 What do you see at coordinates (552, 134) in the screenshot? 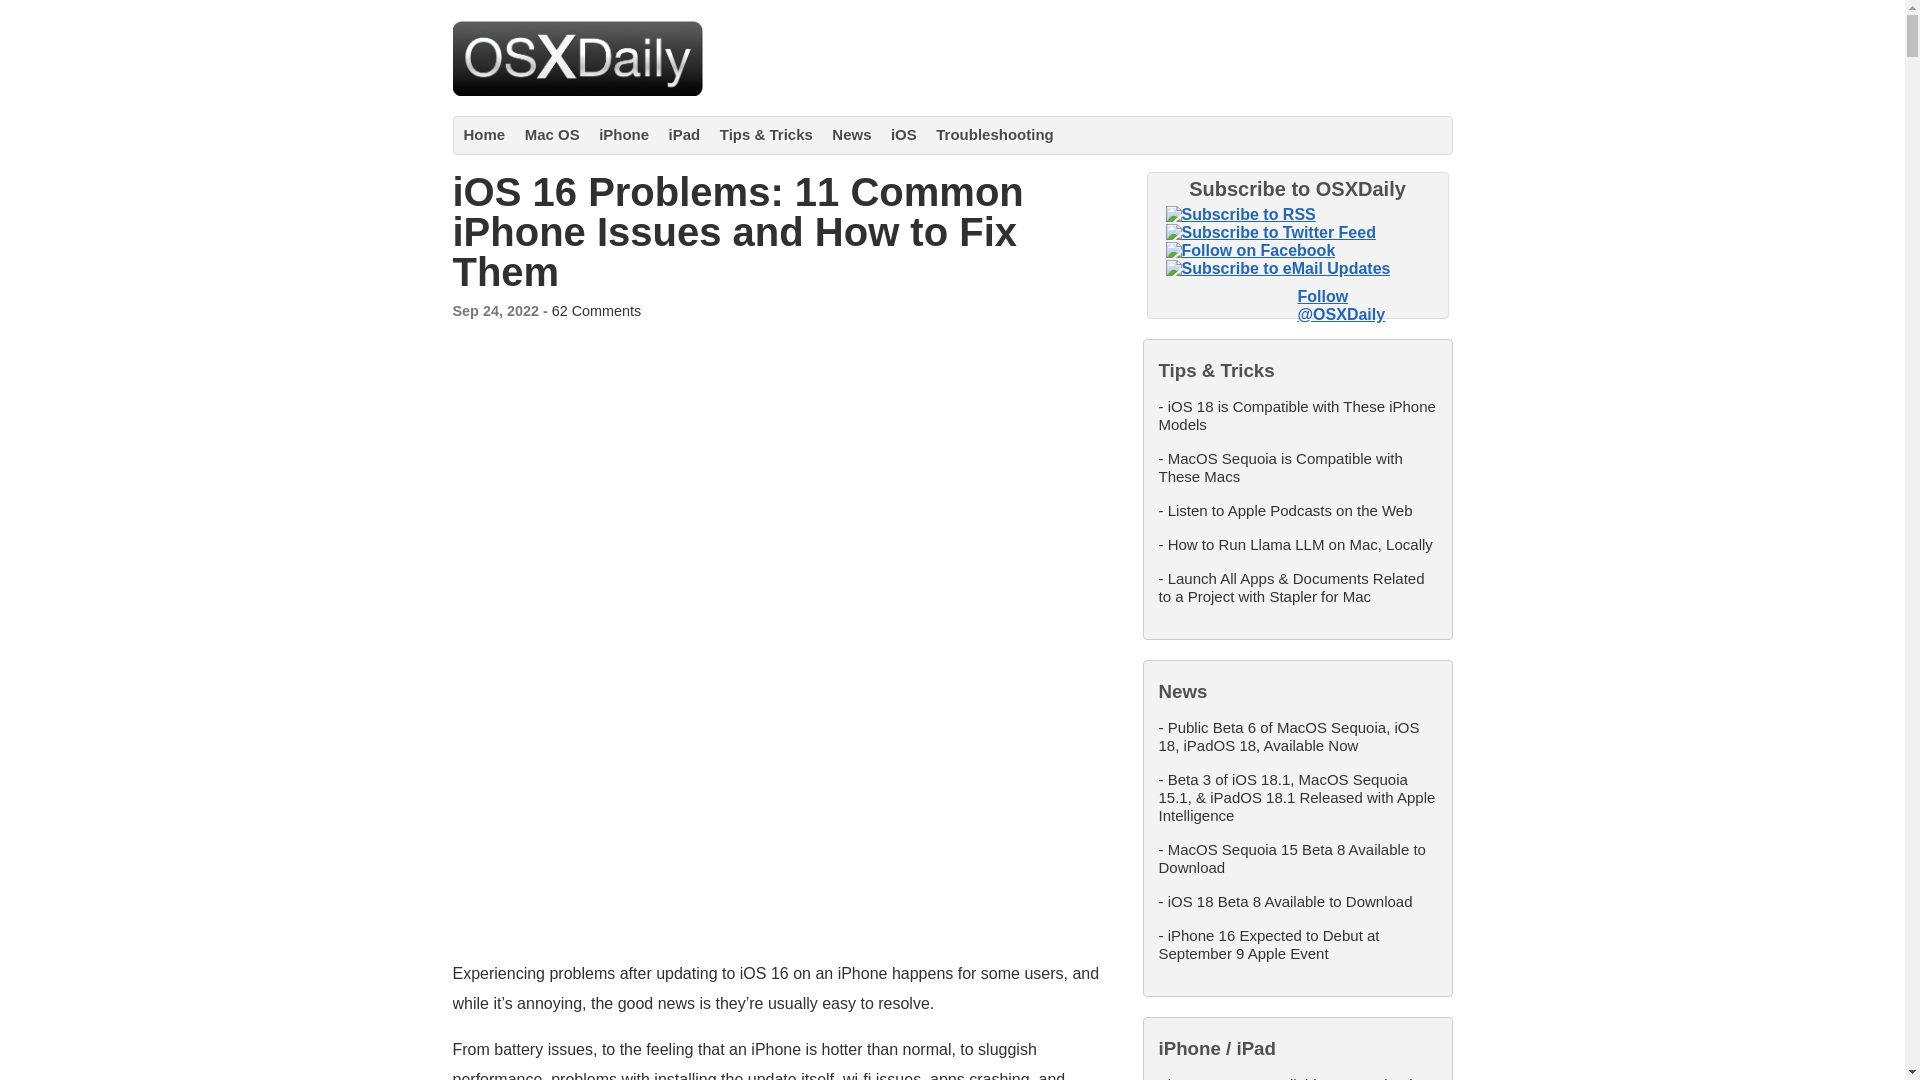
I see `Mac OS` at bounding box center [552, 134].